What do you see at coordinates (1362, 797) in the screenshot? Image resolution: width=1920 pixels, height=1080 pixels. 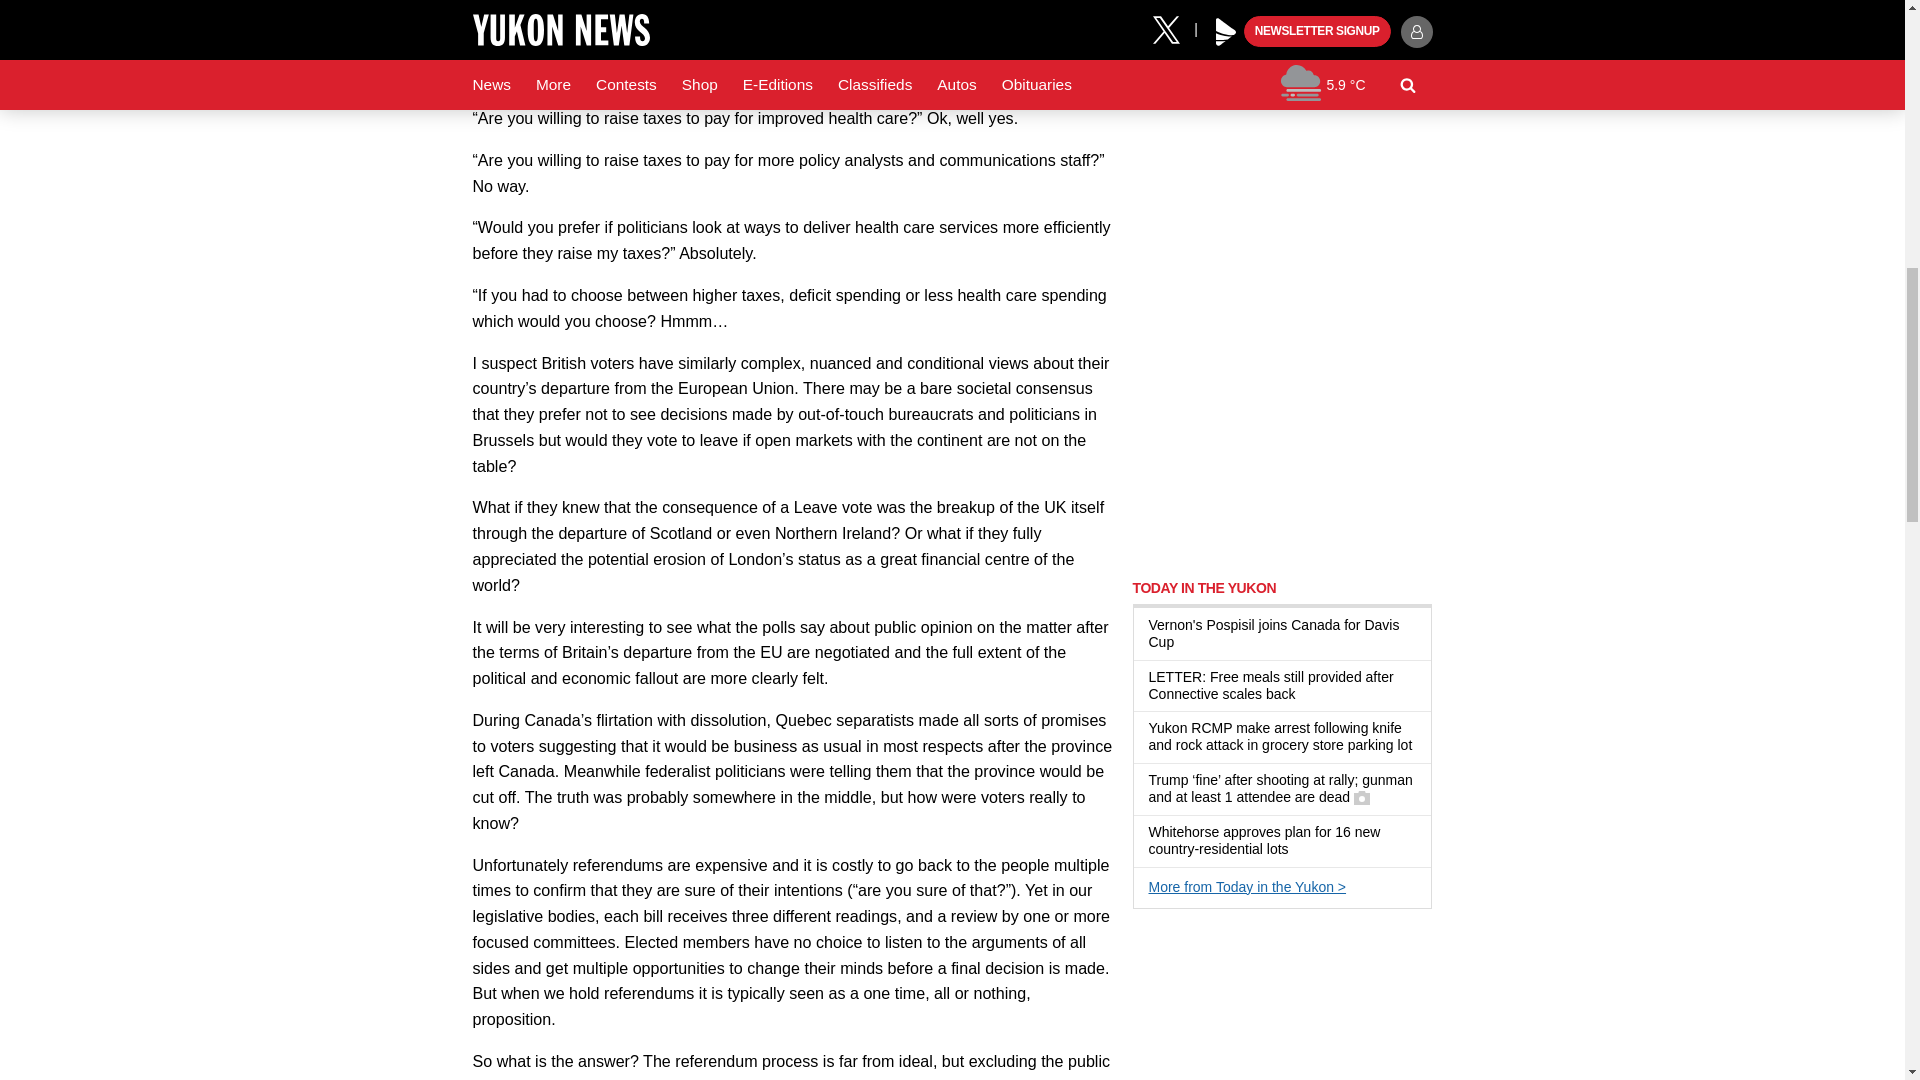 I see `Has a gallery` at bounding box center [1362, 797].